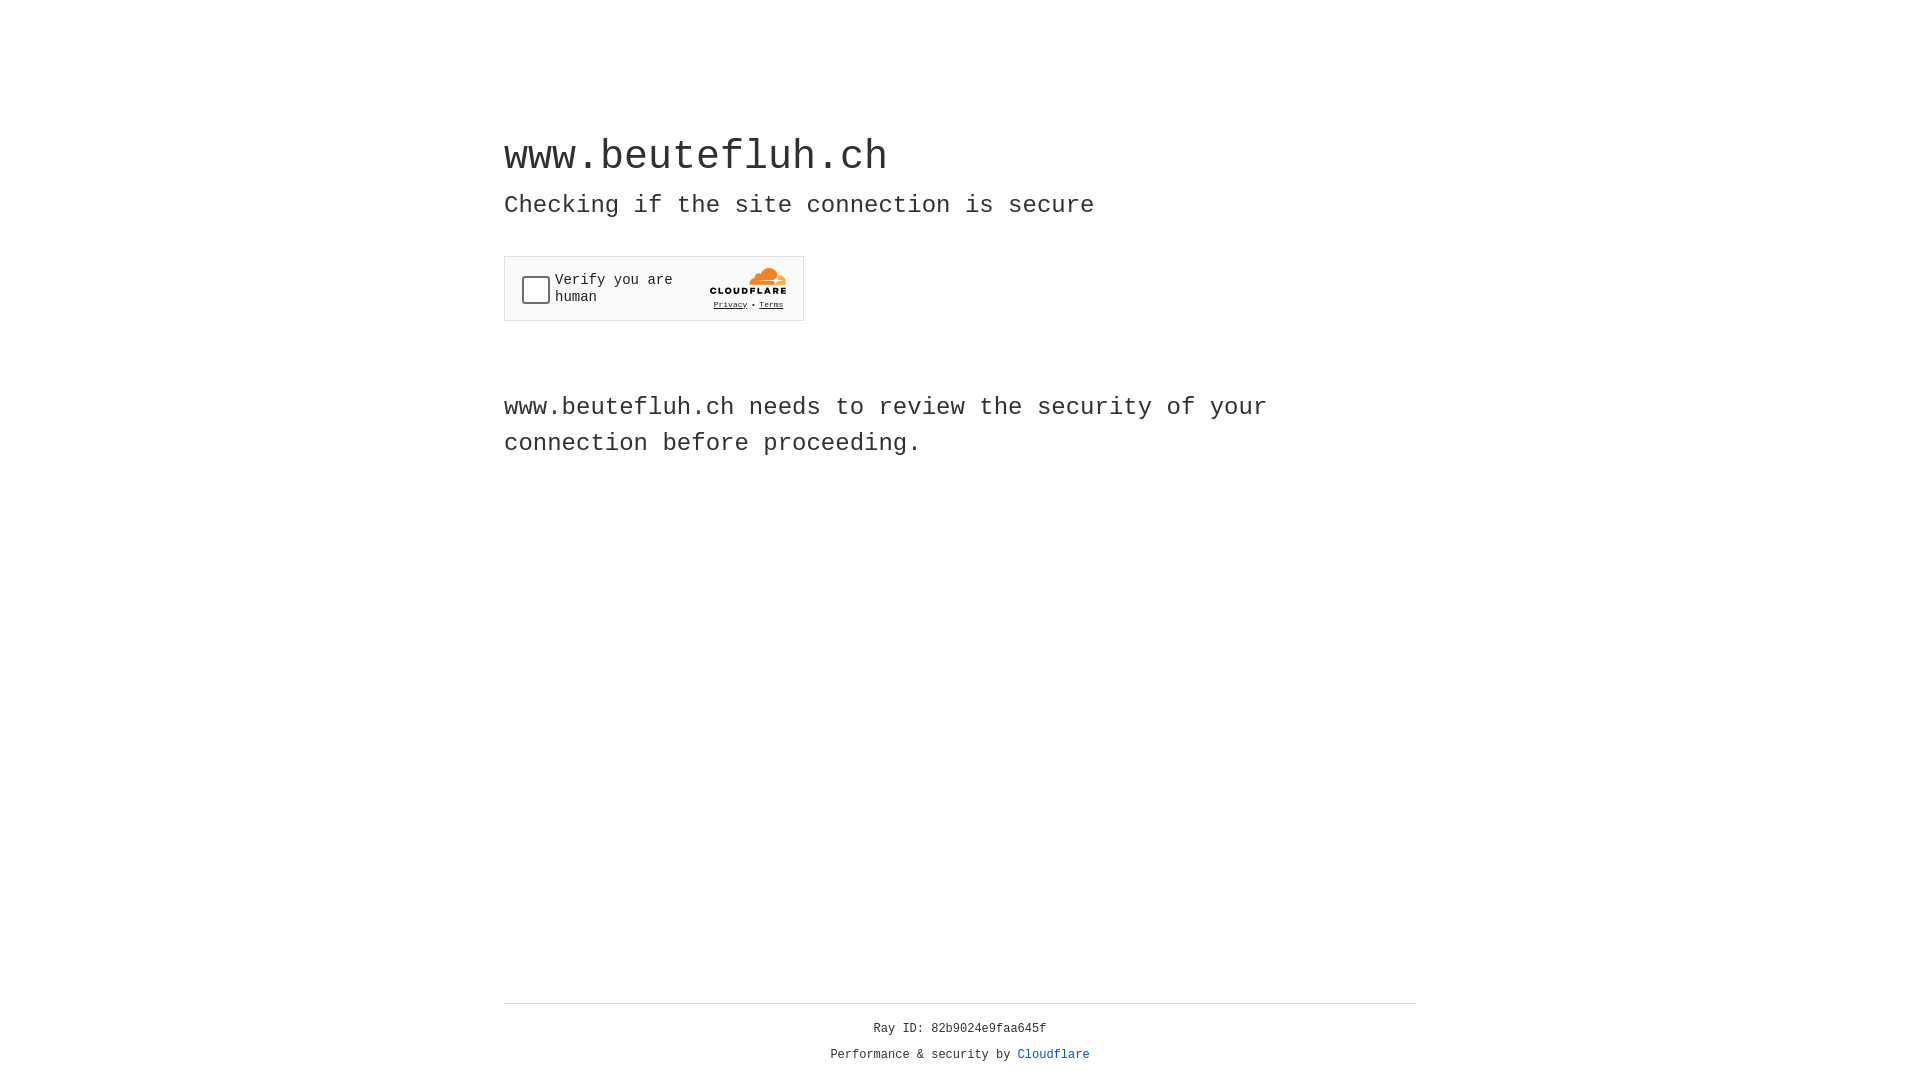 This screenshot has height=1080, width=1920. I want to click on Widget containing a Cloudflare security challenge, so click(654, 288).